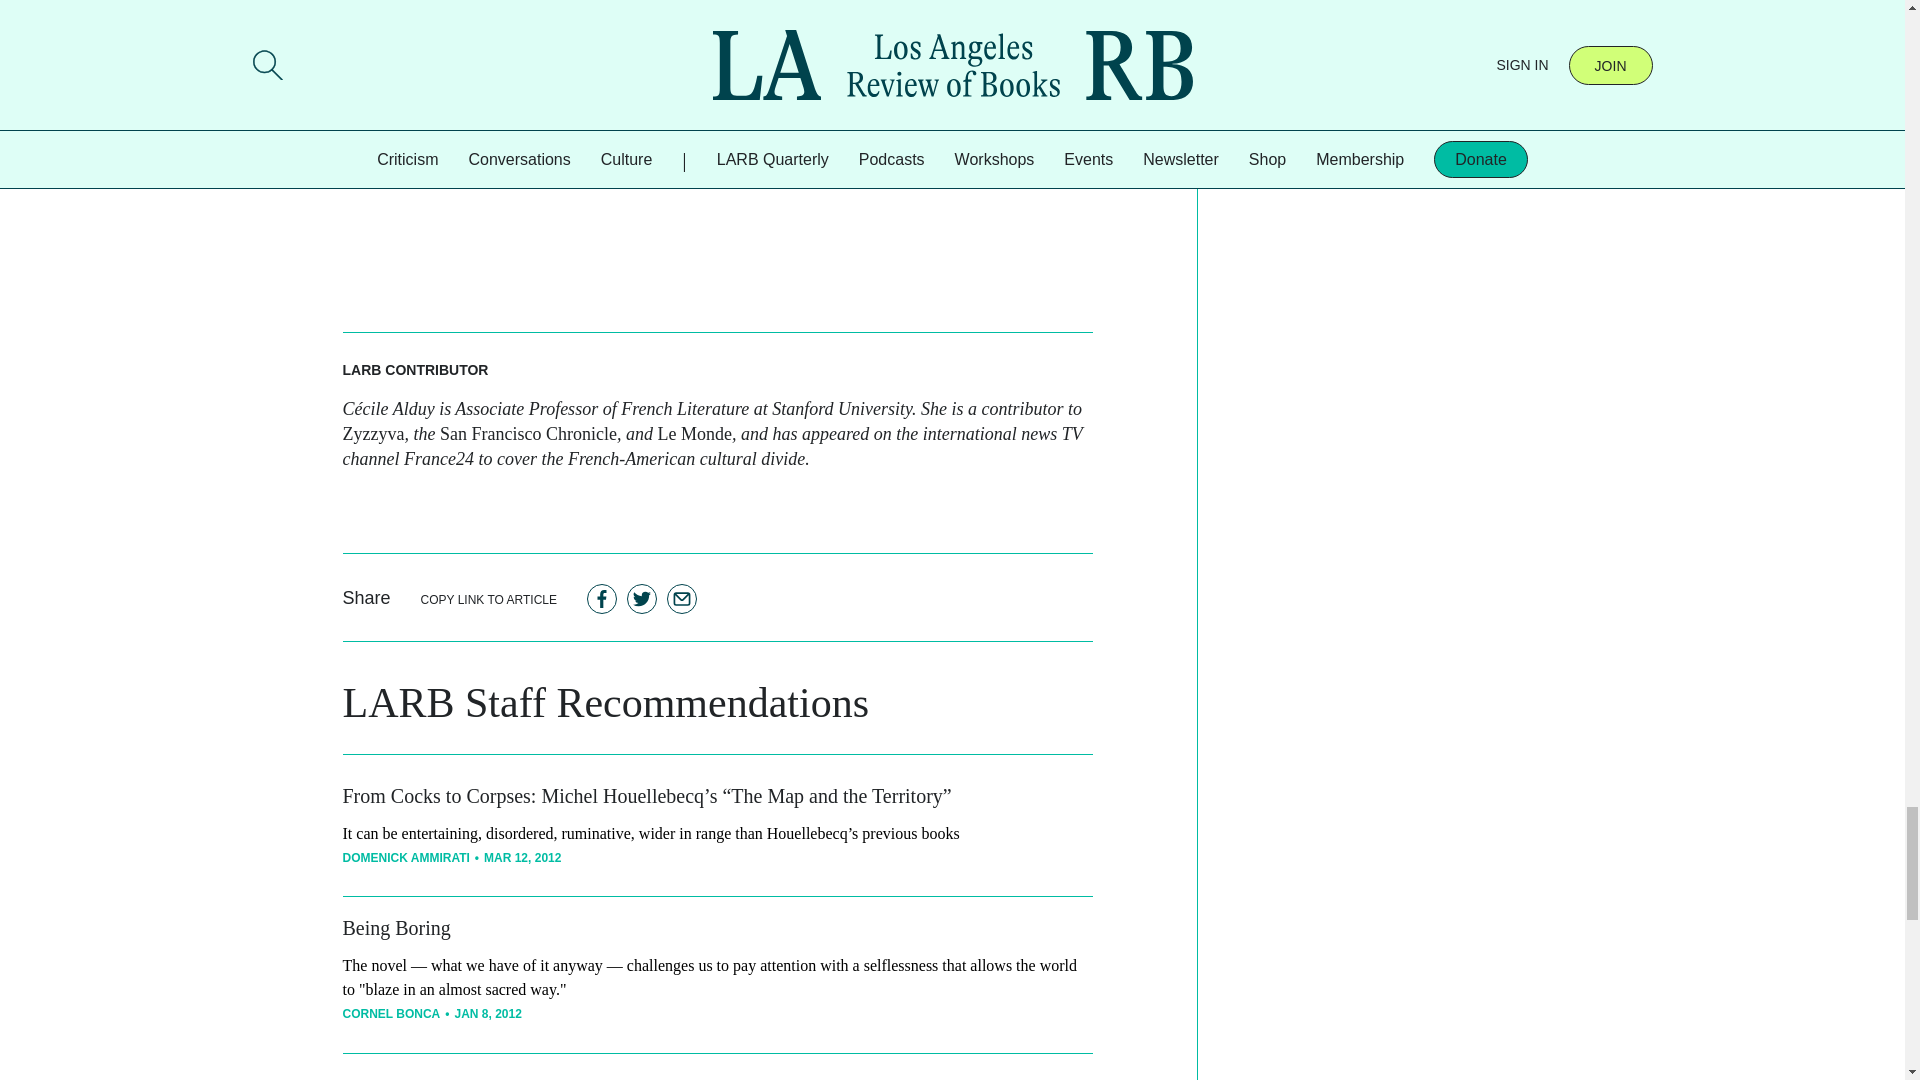 The image size is (1920, 1080). What do you see at coordinates (642, 599) in the screenshot?
I see `Share on twitter` at bounding box center [642, 599].